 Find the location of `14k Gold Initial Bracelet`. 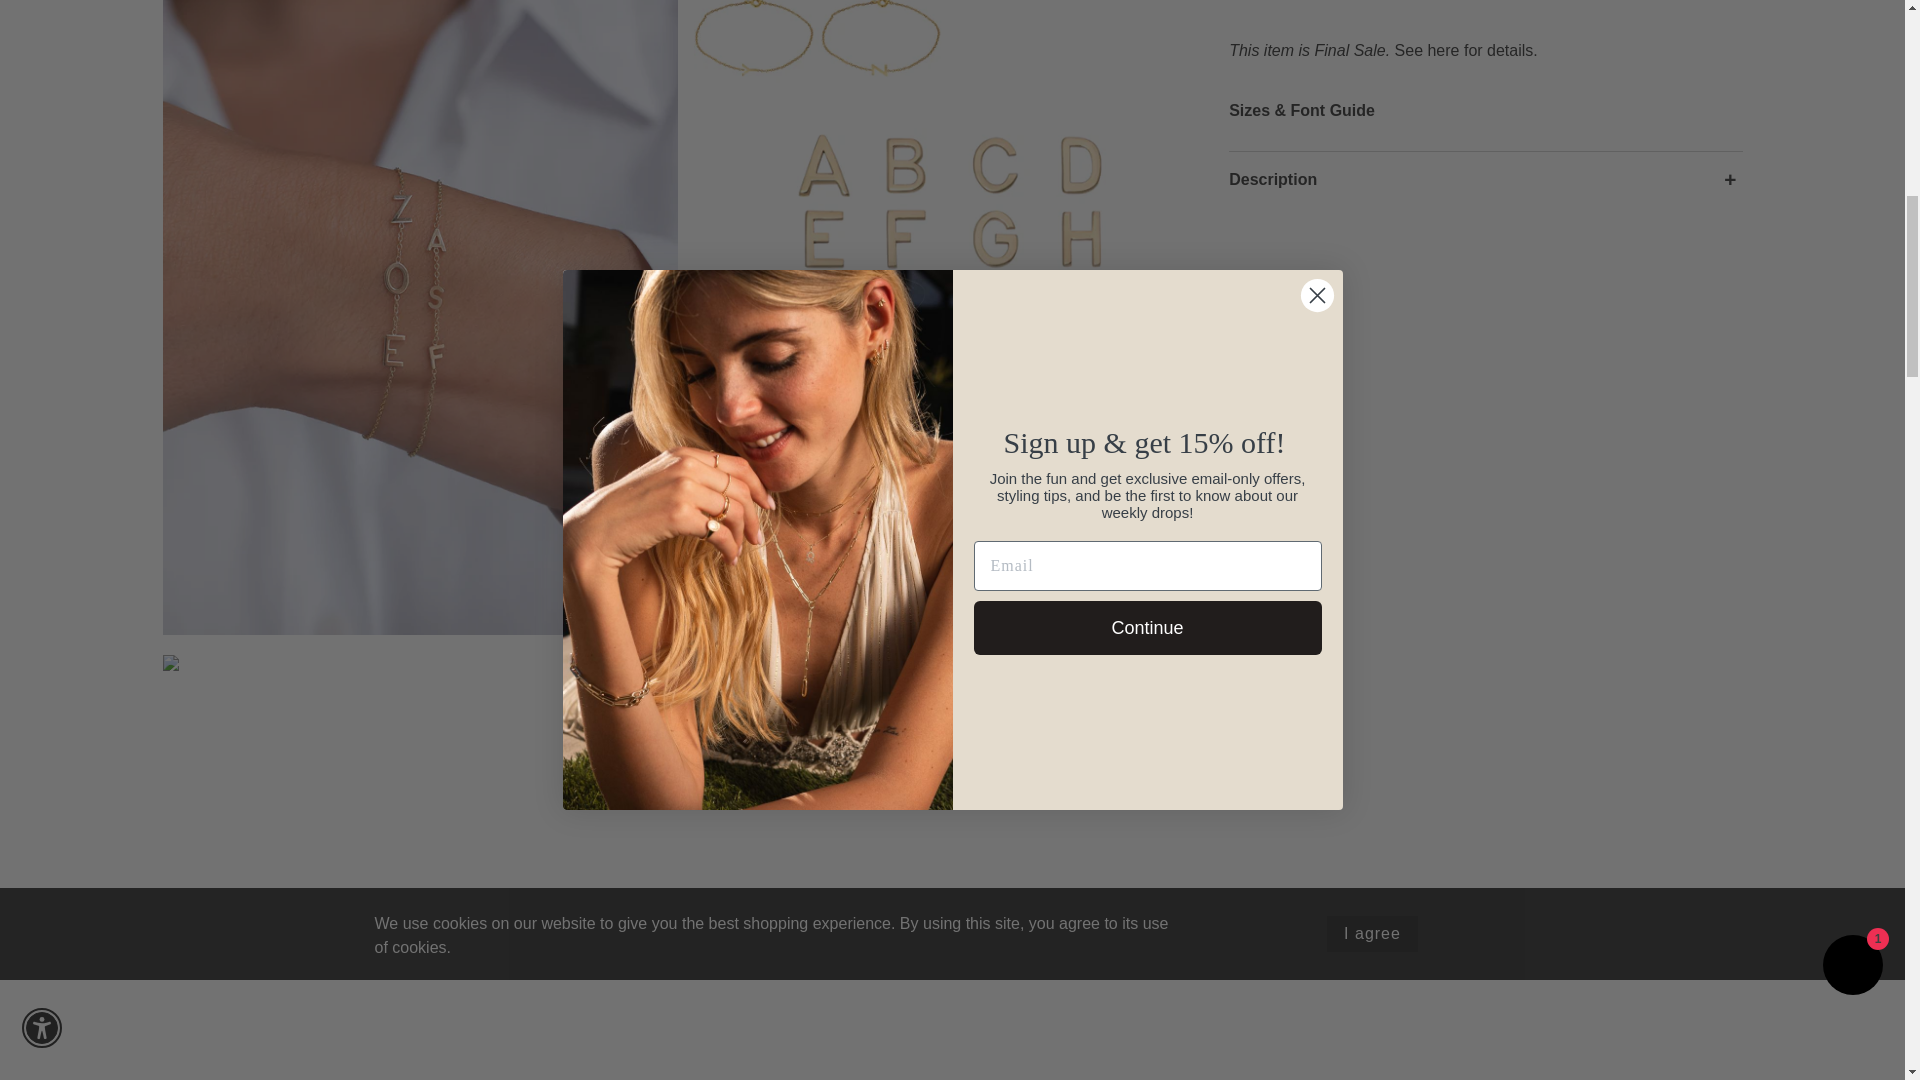

14k Gold Initial Bracelet is located at coordinates (951, 872).